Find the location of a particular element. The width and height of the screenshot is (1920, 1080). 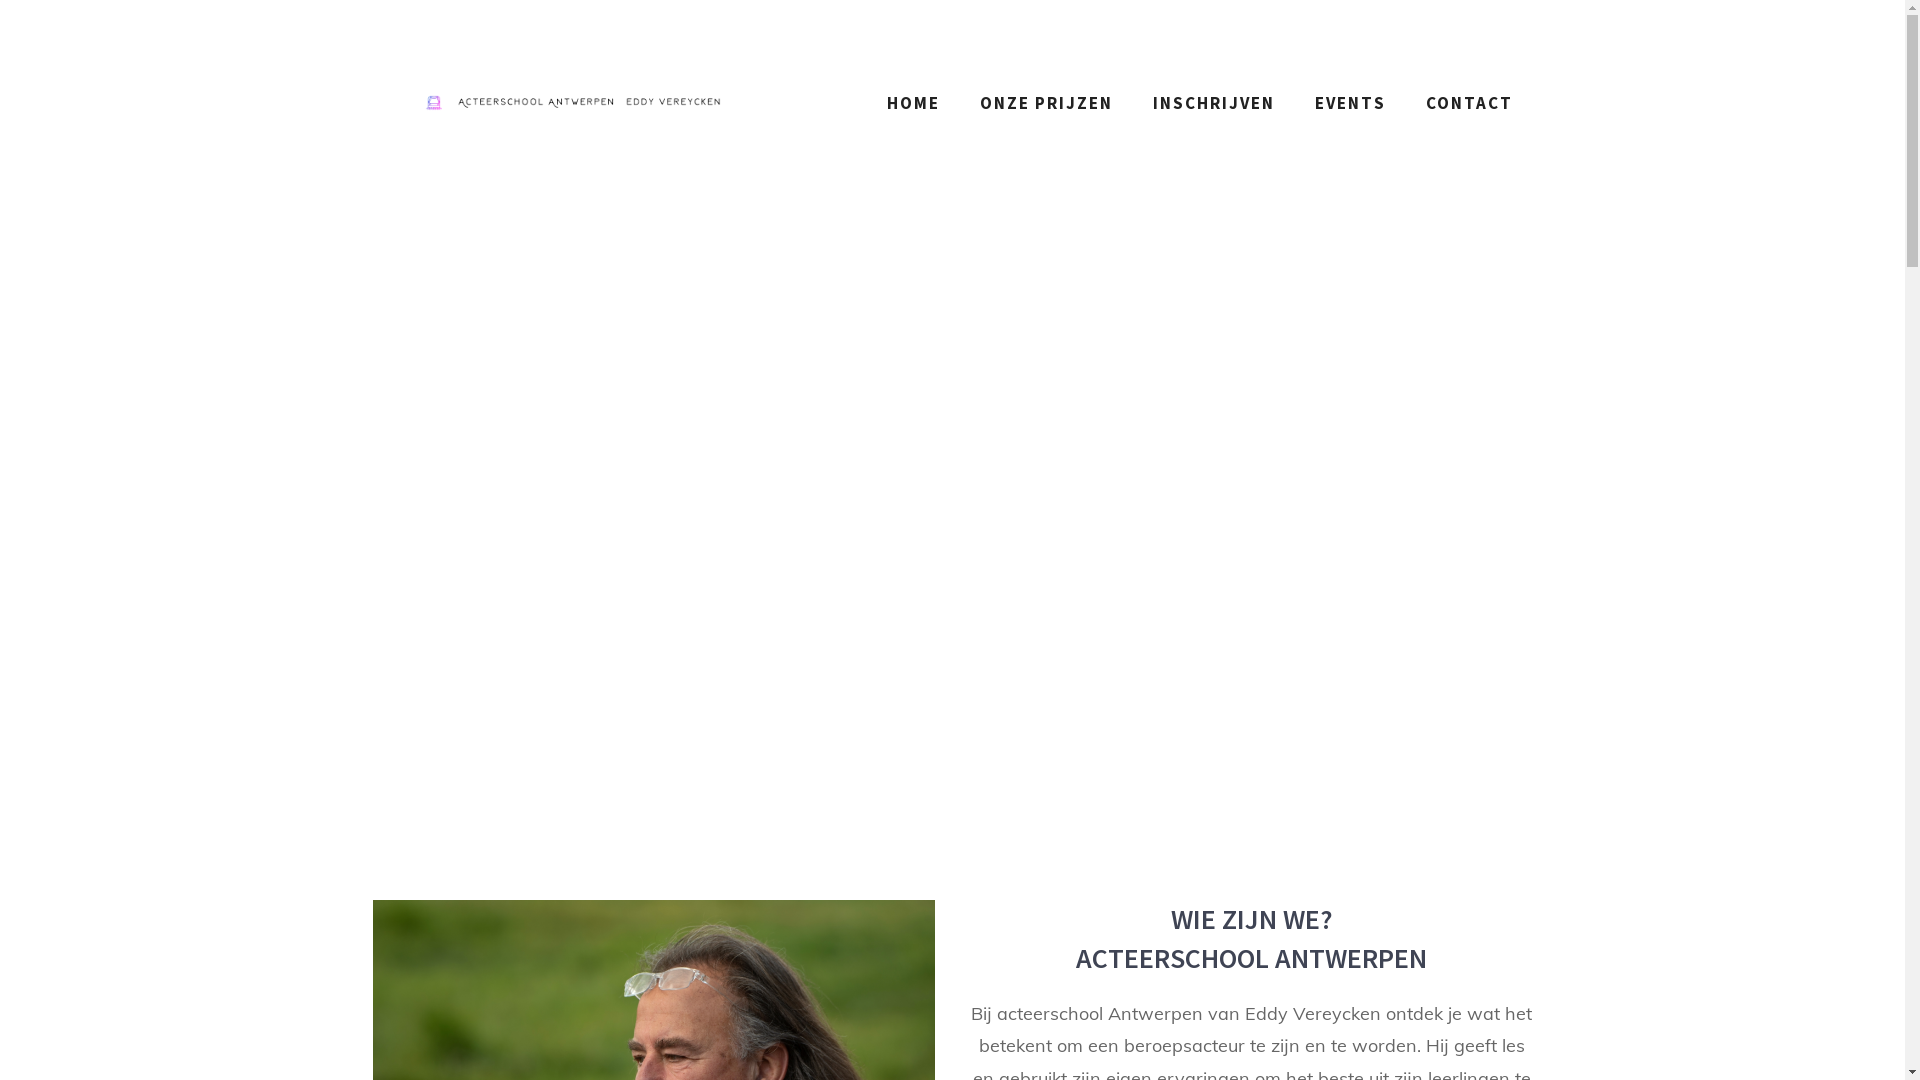

EVENTS is located at coordinates (1350, 103).